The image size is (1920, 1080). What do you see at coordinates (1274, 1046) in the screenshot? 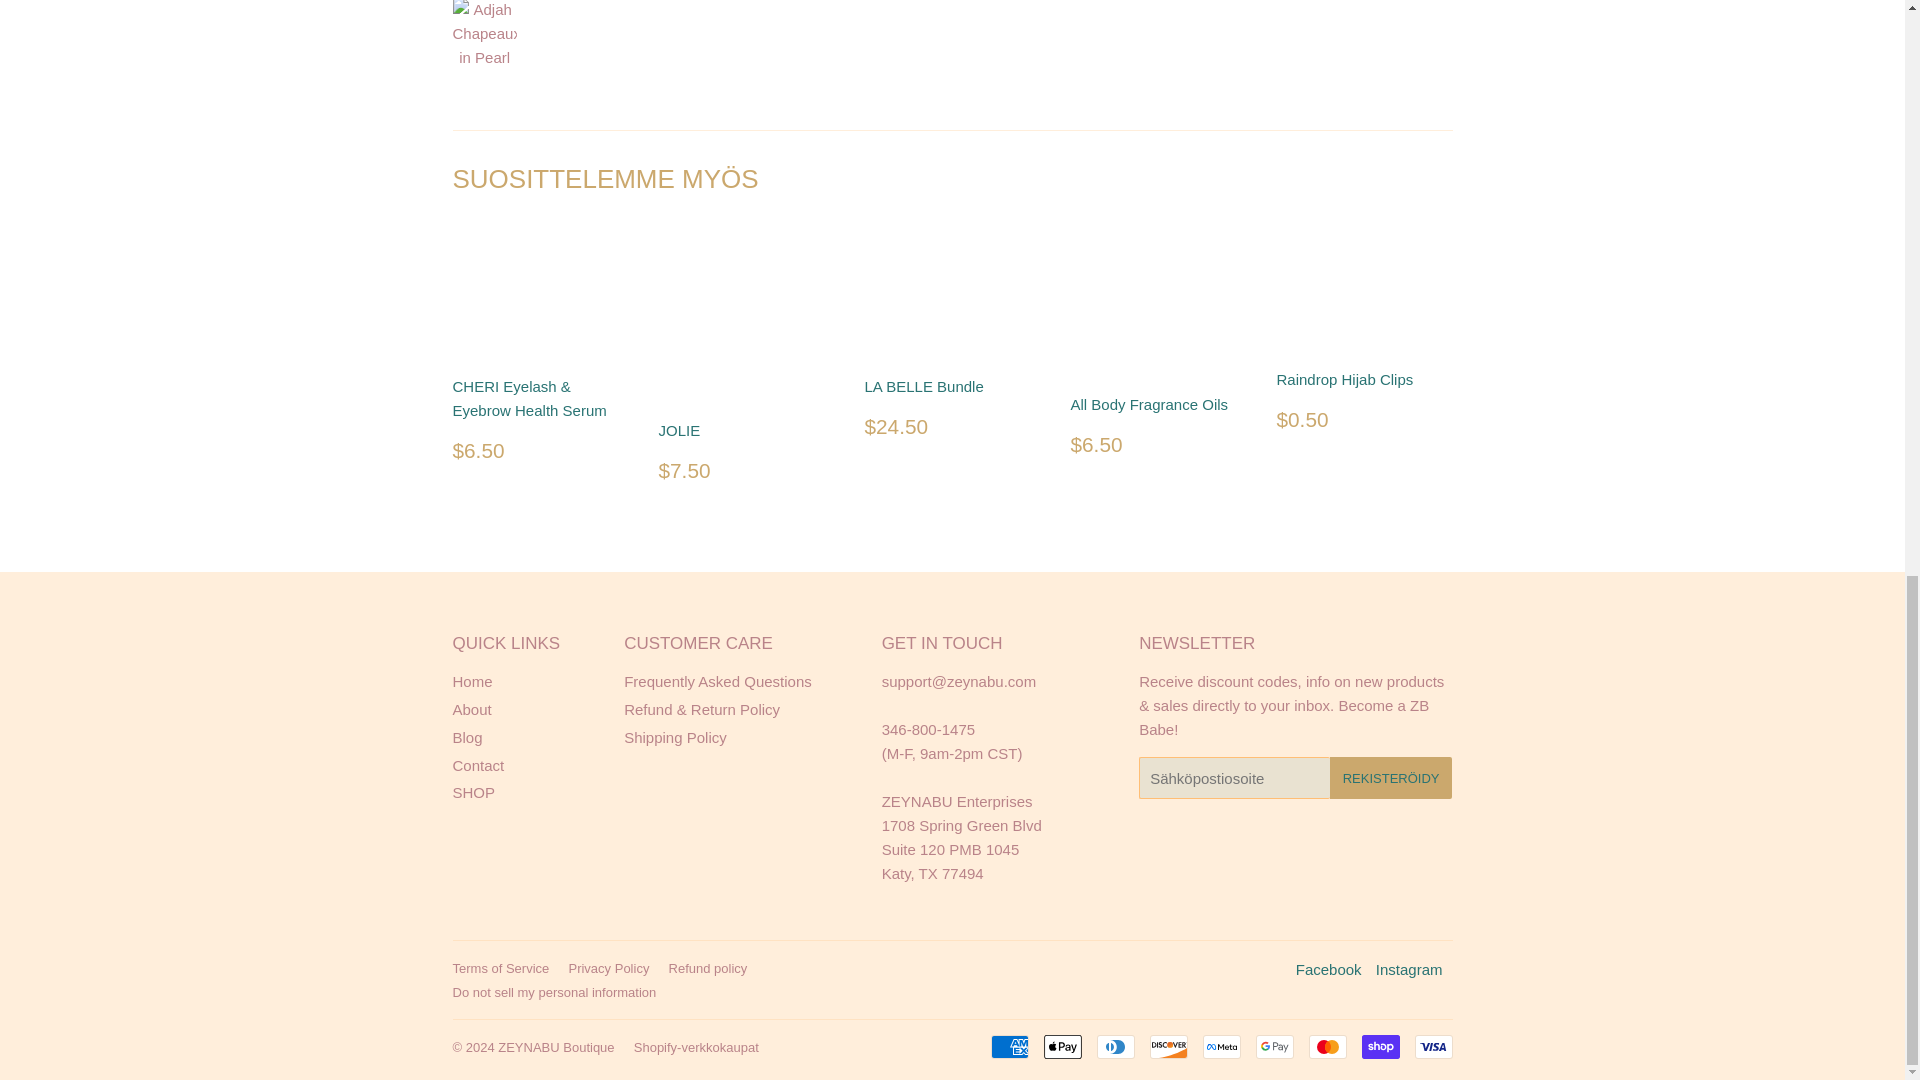
I see `Google Pay` at bounding box center [1274, 1046].